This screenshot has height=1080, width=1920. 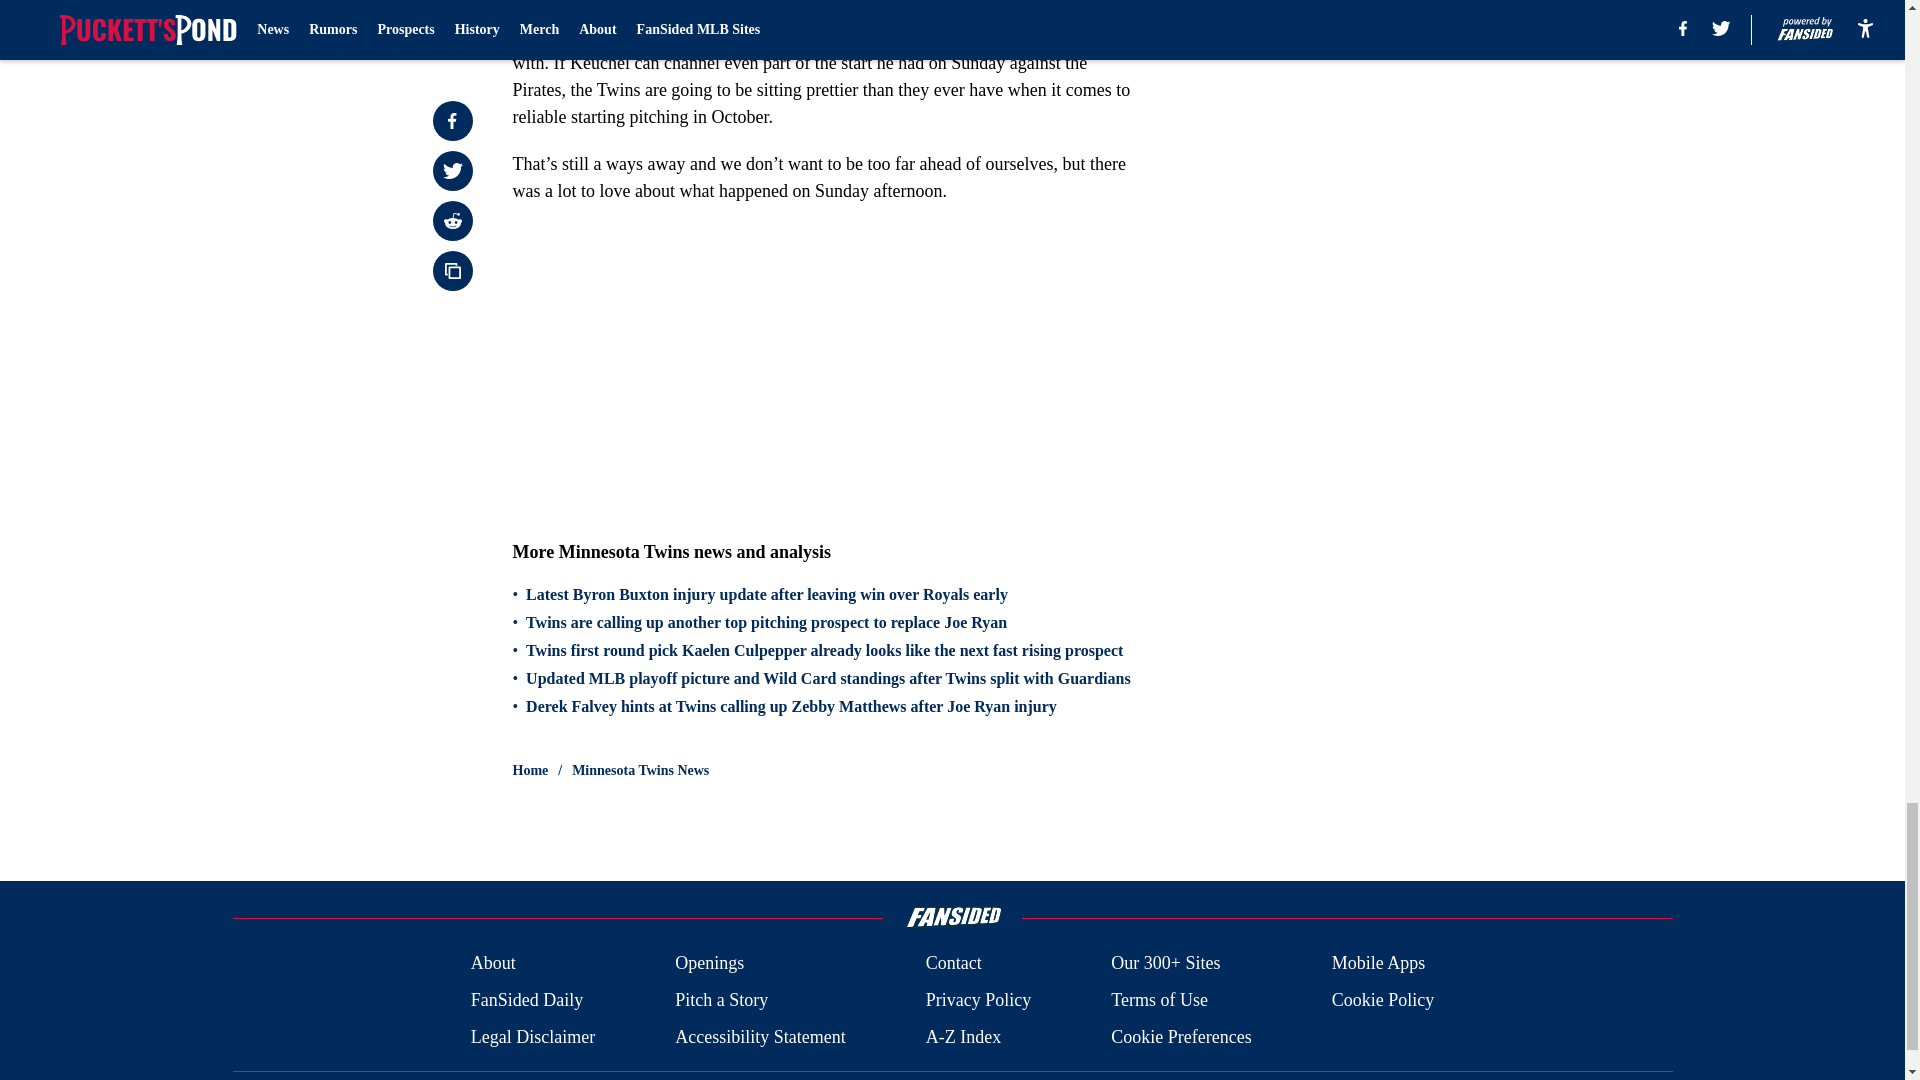 What do you see at coordinates (953, 964) in the screenshot?
I see `Contact` at bounding box center [953, 964].